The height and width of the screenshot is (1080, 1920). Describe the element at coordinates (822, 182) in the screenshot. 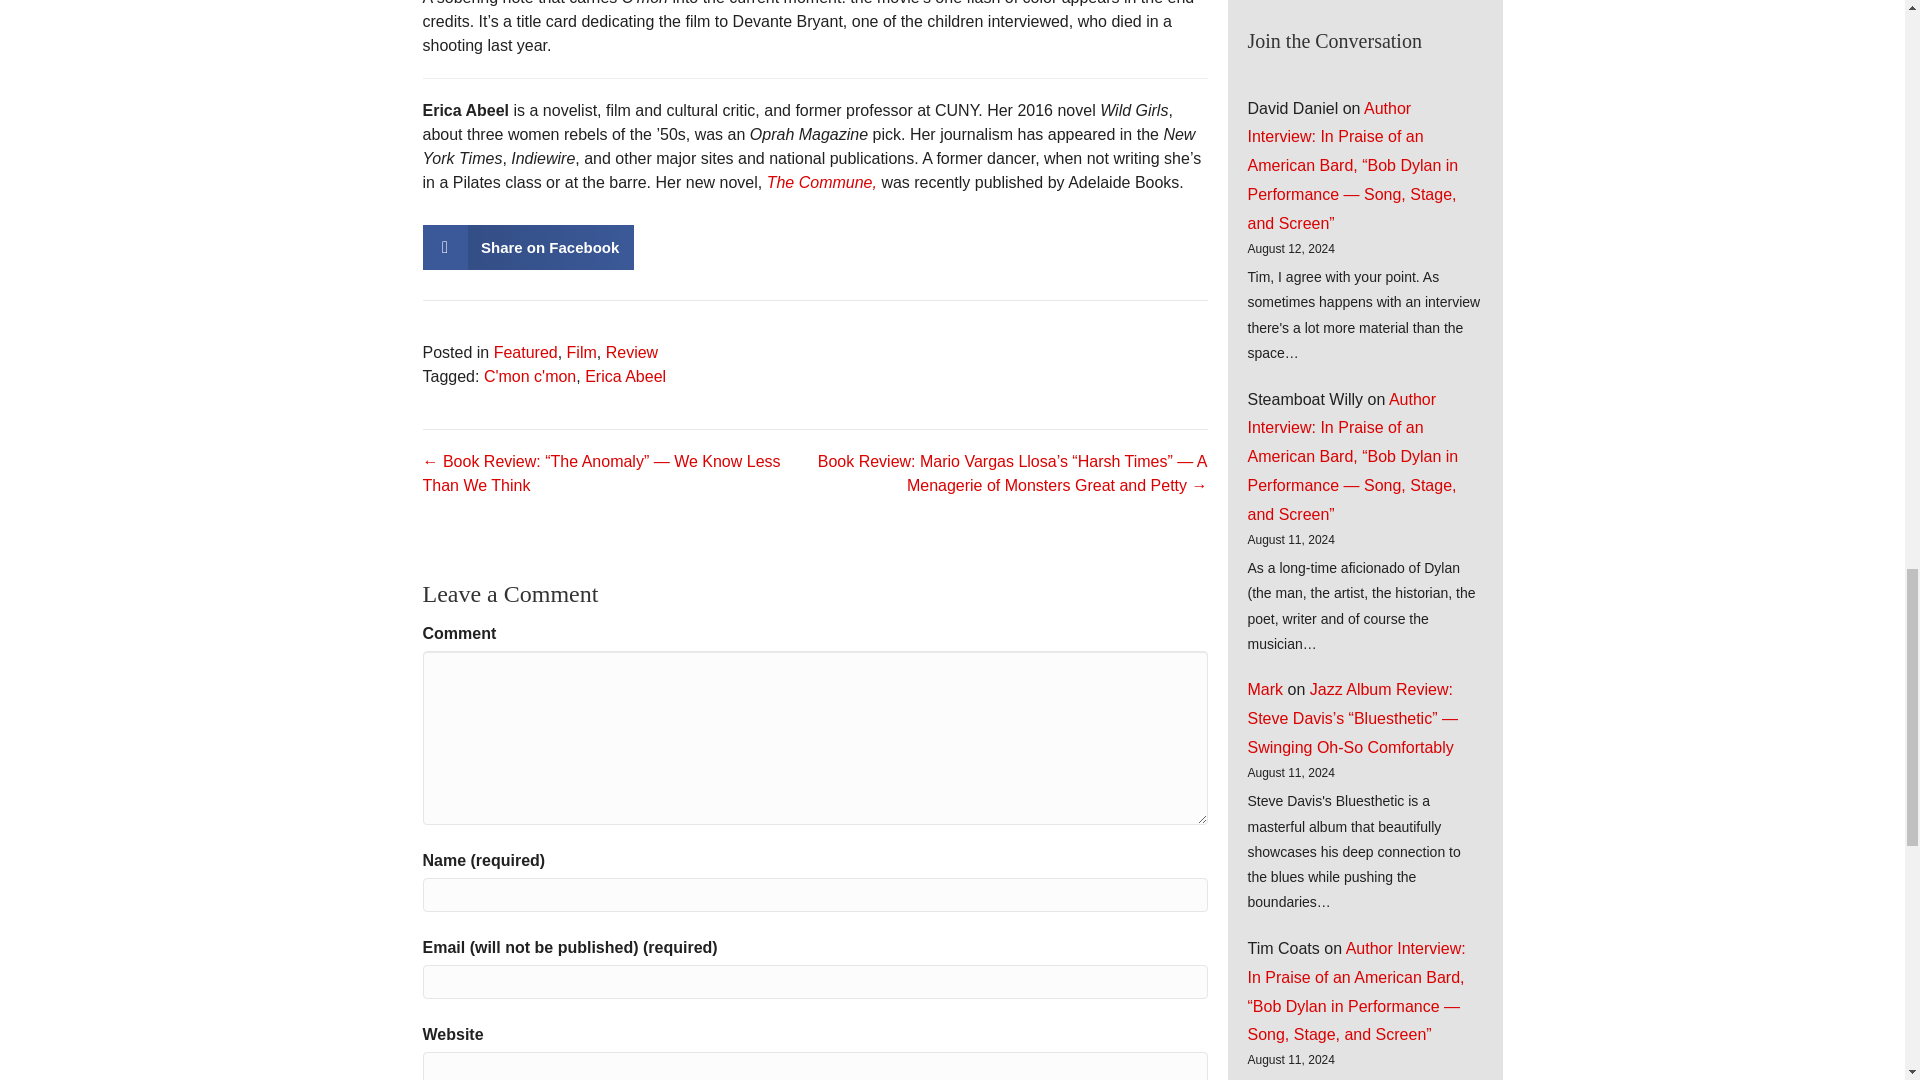

I see `The Commune,` at that location.